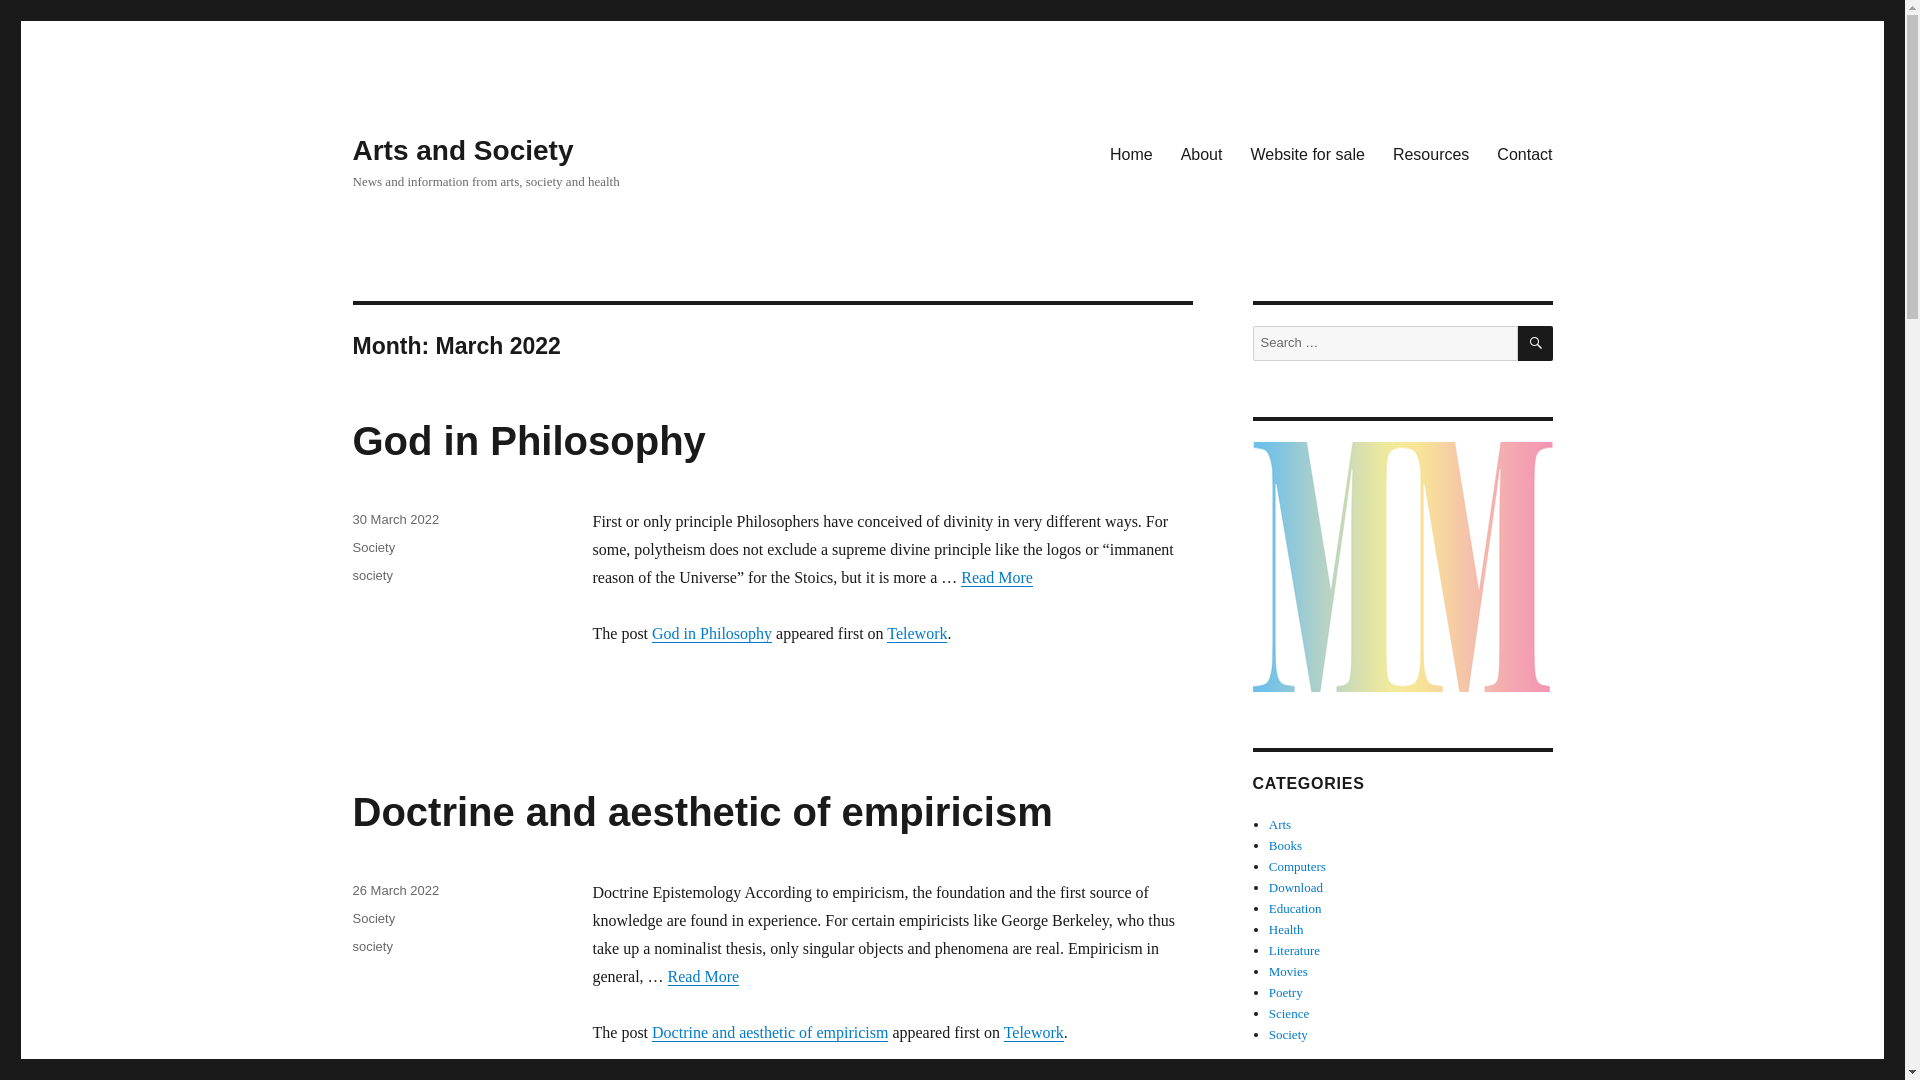 The image size is (1920, 1080). I want to click on Arts and Society, so click(462, 150).